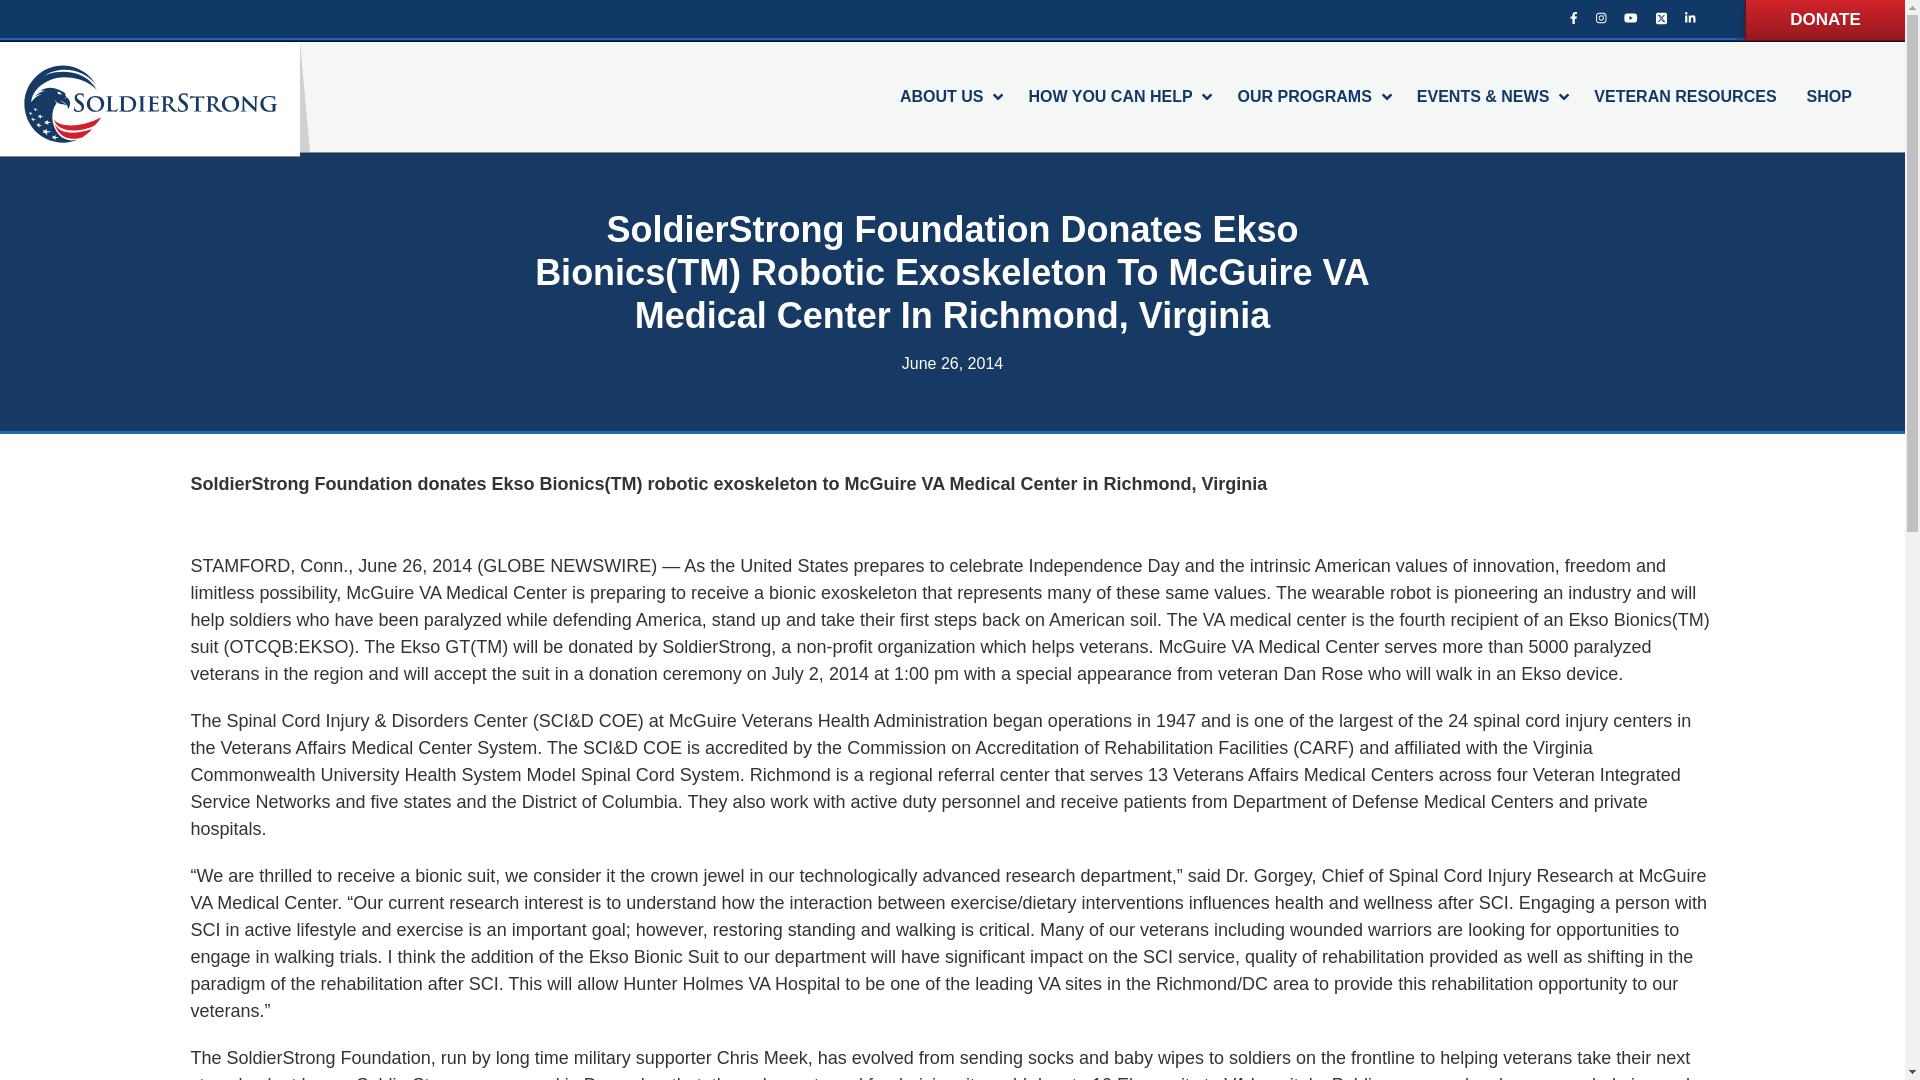  What do you see at coordinates (1117, 97) in the screenshot?
I see `HOW YOU CAN HELP` at bounding box center [1117, 97].